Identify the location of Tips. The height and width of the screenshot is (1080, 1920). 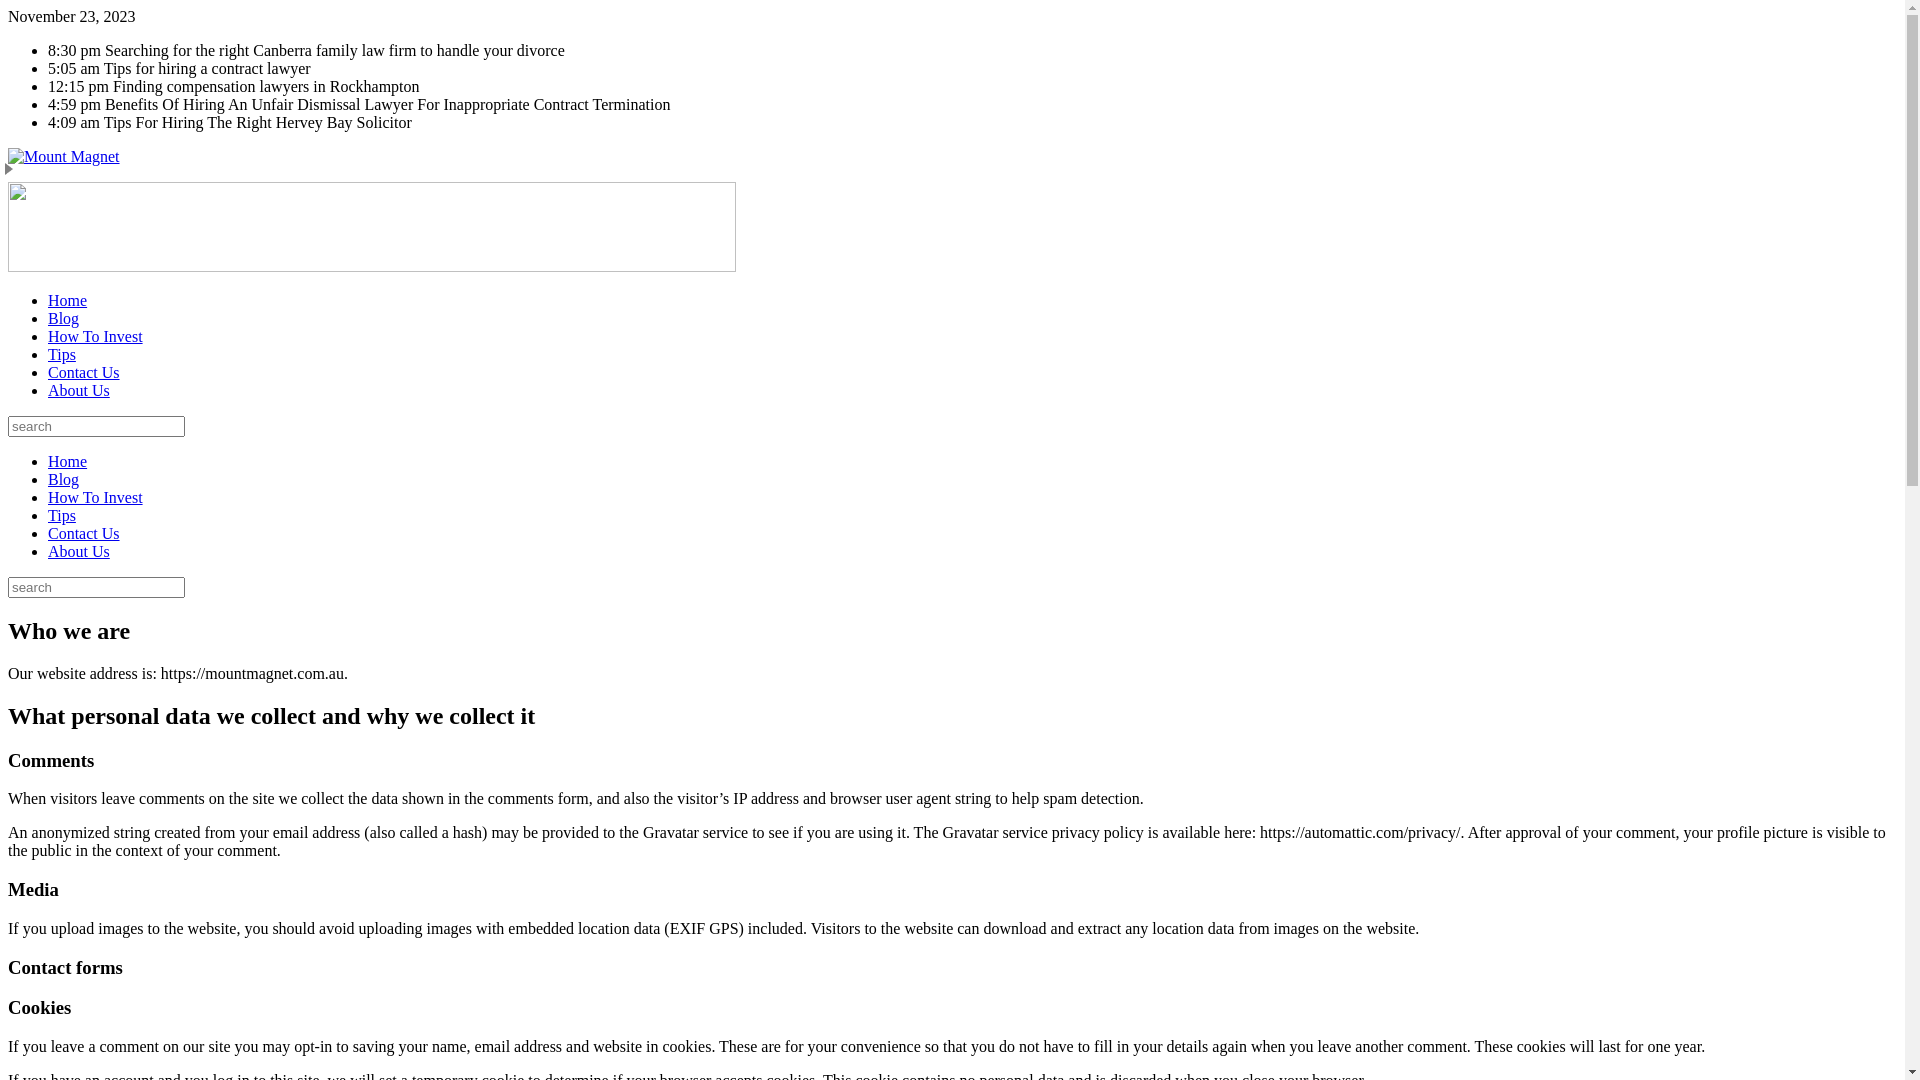
(62, 516).